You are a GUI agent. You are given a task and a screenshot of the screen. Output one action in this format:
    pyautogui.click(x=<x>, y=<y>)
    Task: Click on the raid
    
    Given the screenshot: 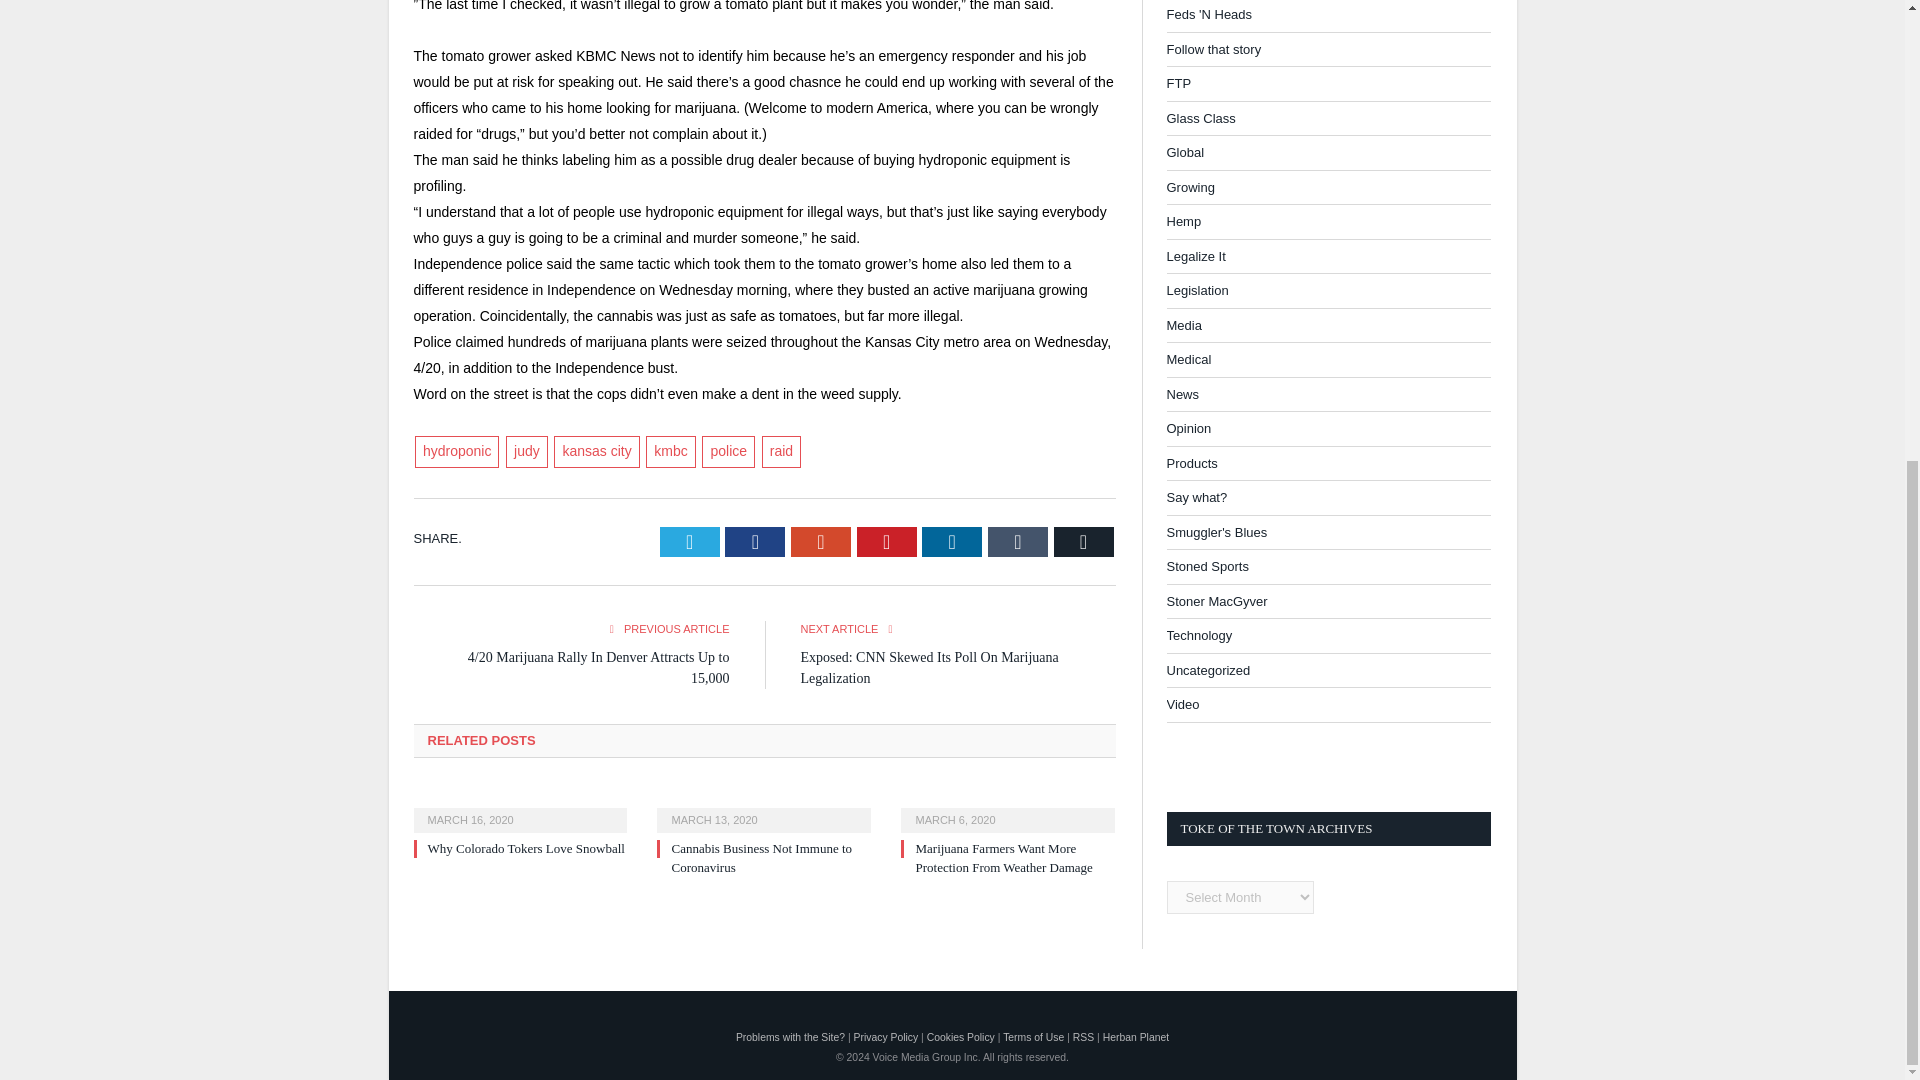 What is the action you would take?
    pyautogui.click(x=781, y=452)
    